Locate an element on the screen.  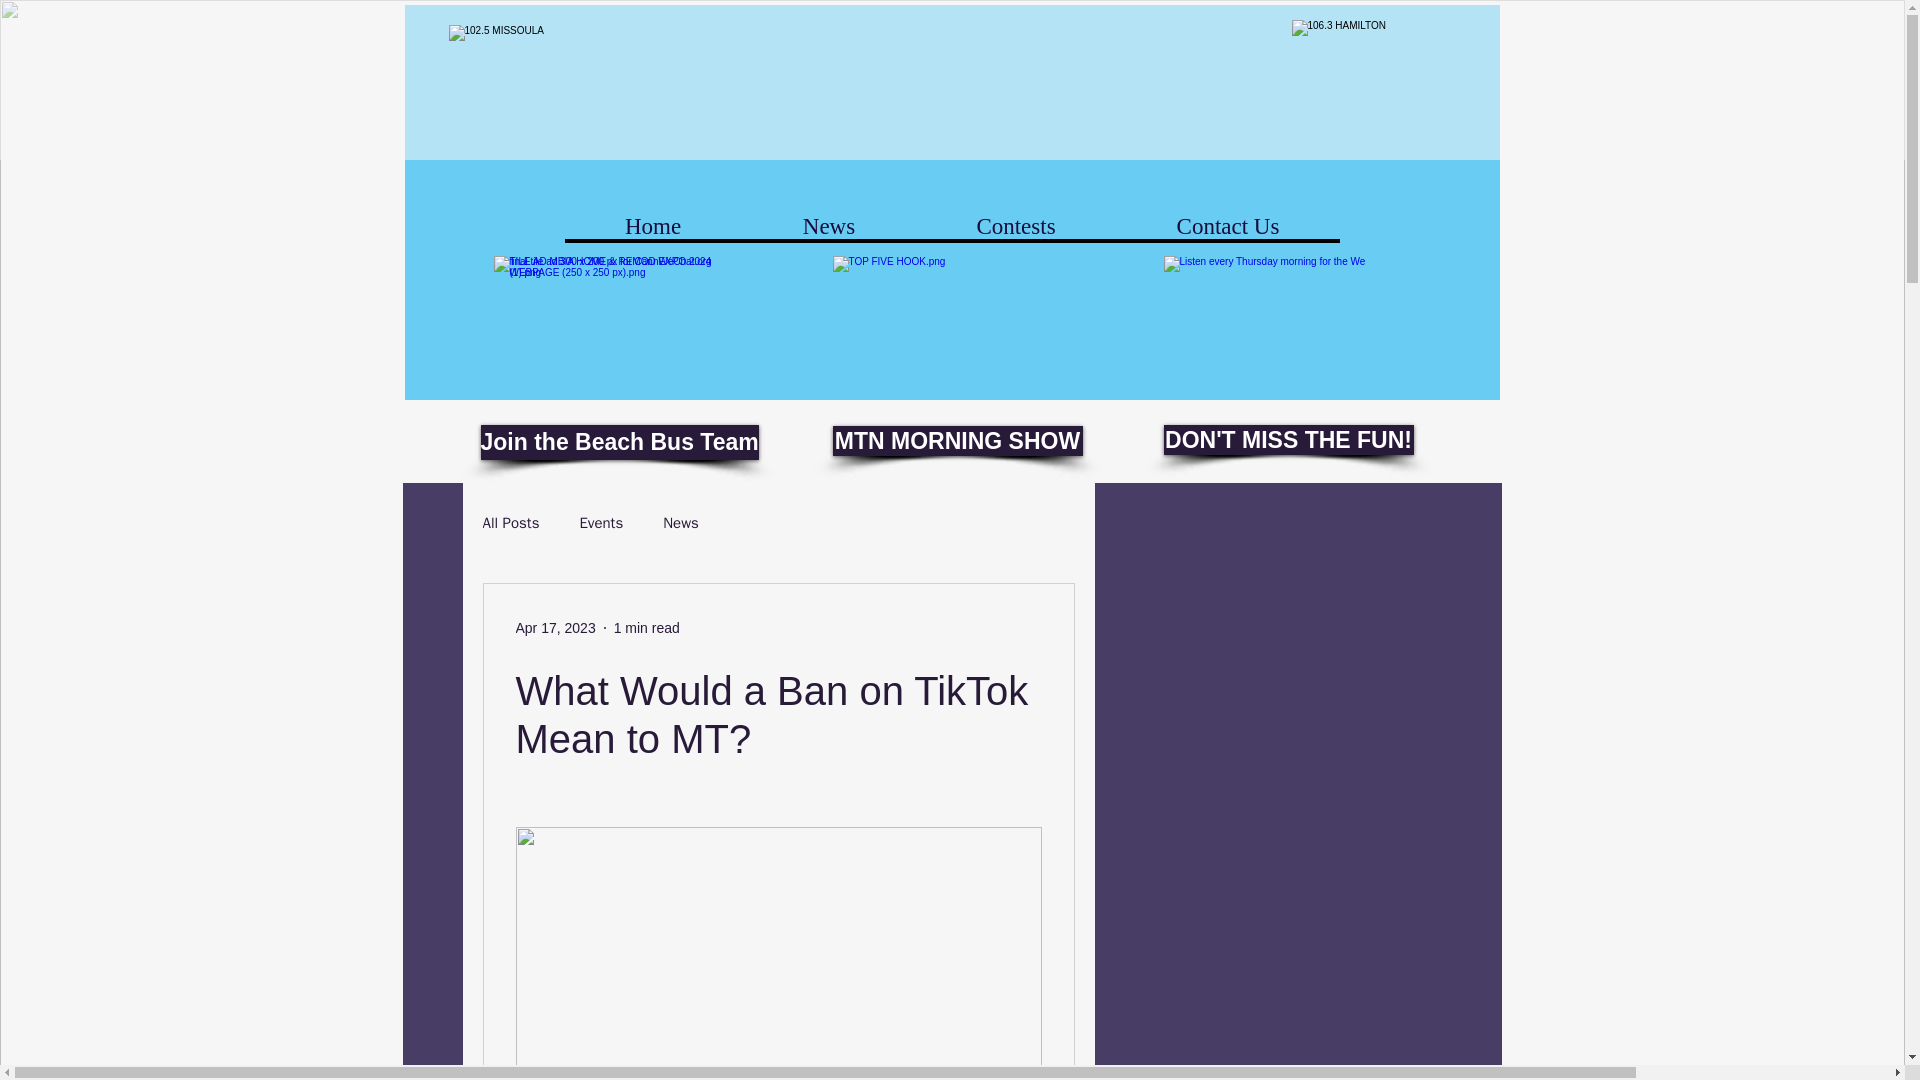
Join the Beach Bus Team is located at coordinates (619, 442).